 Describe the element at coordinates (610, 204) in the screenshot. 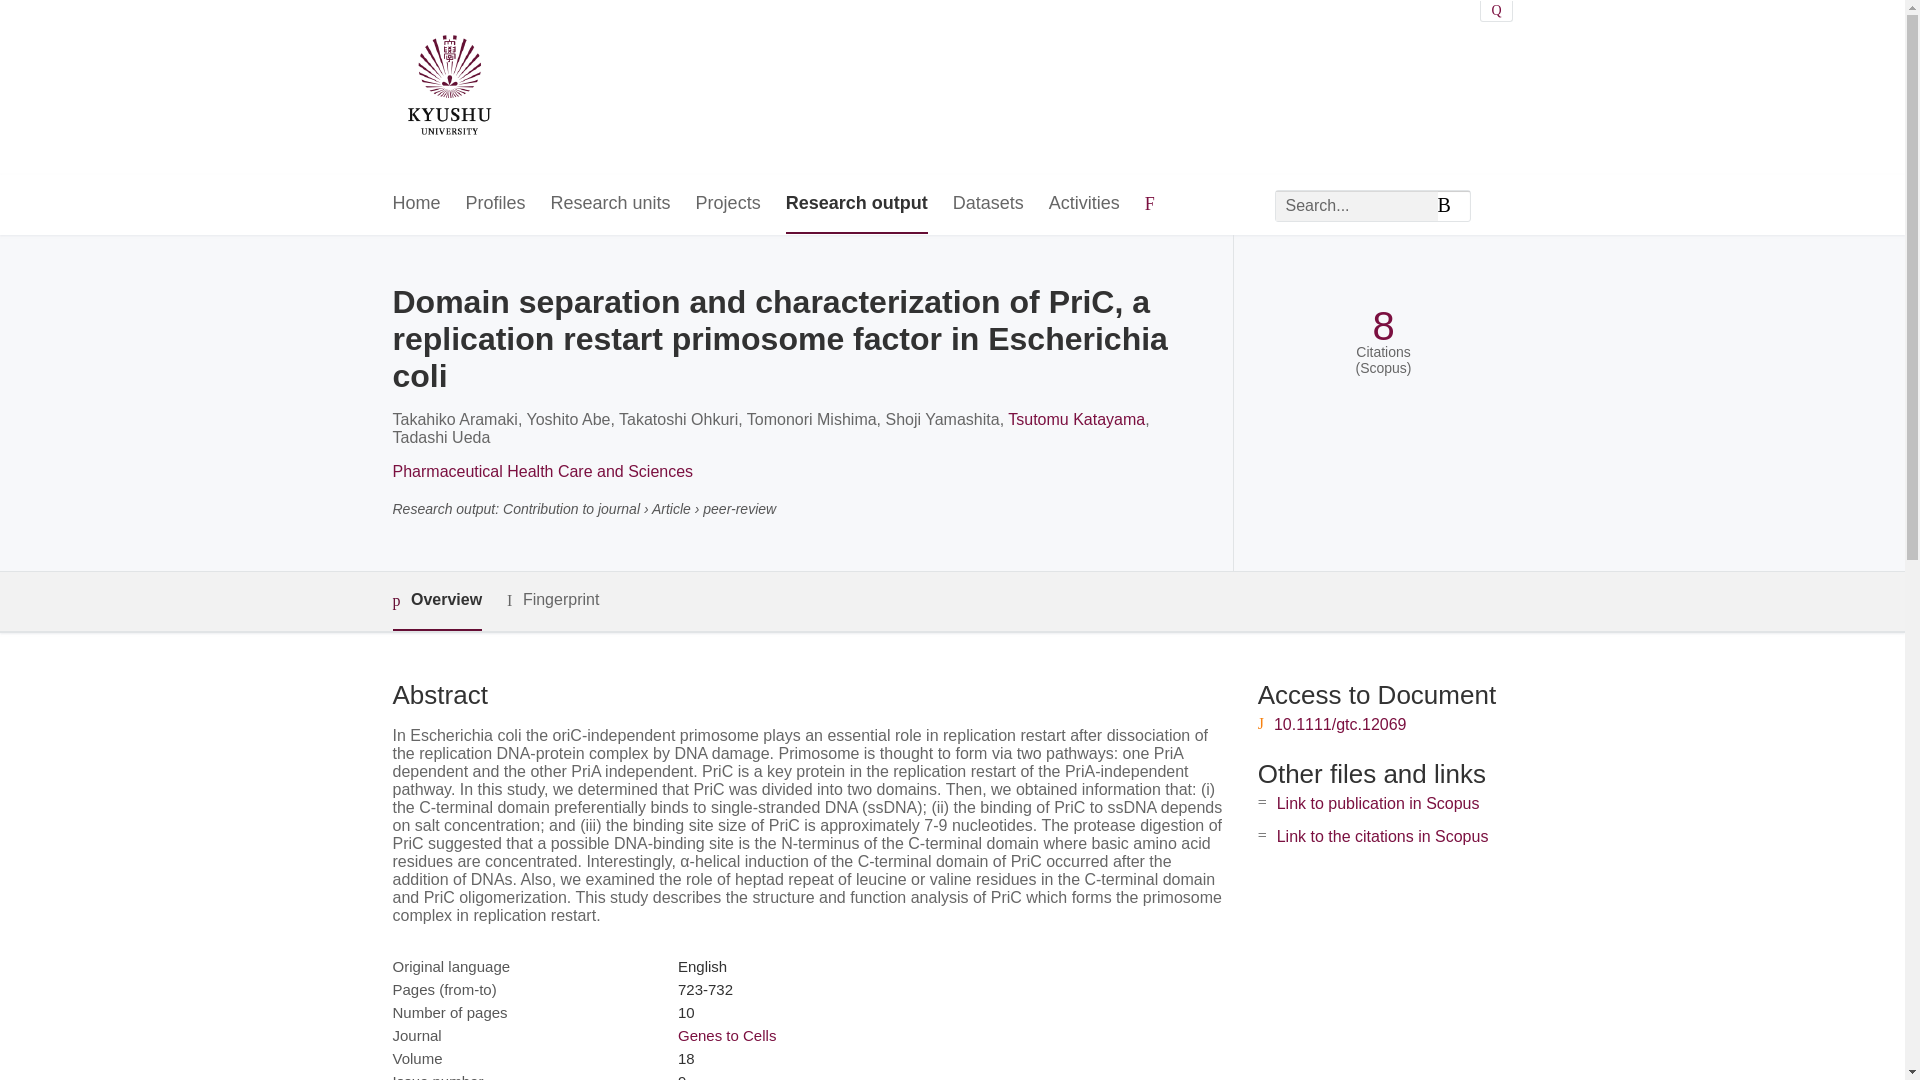

I see `Research units` at that location.